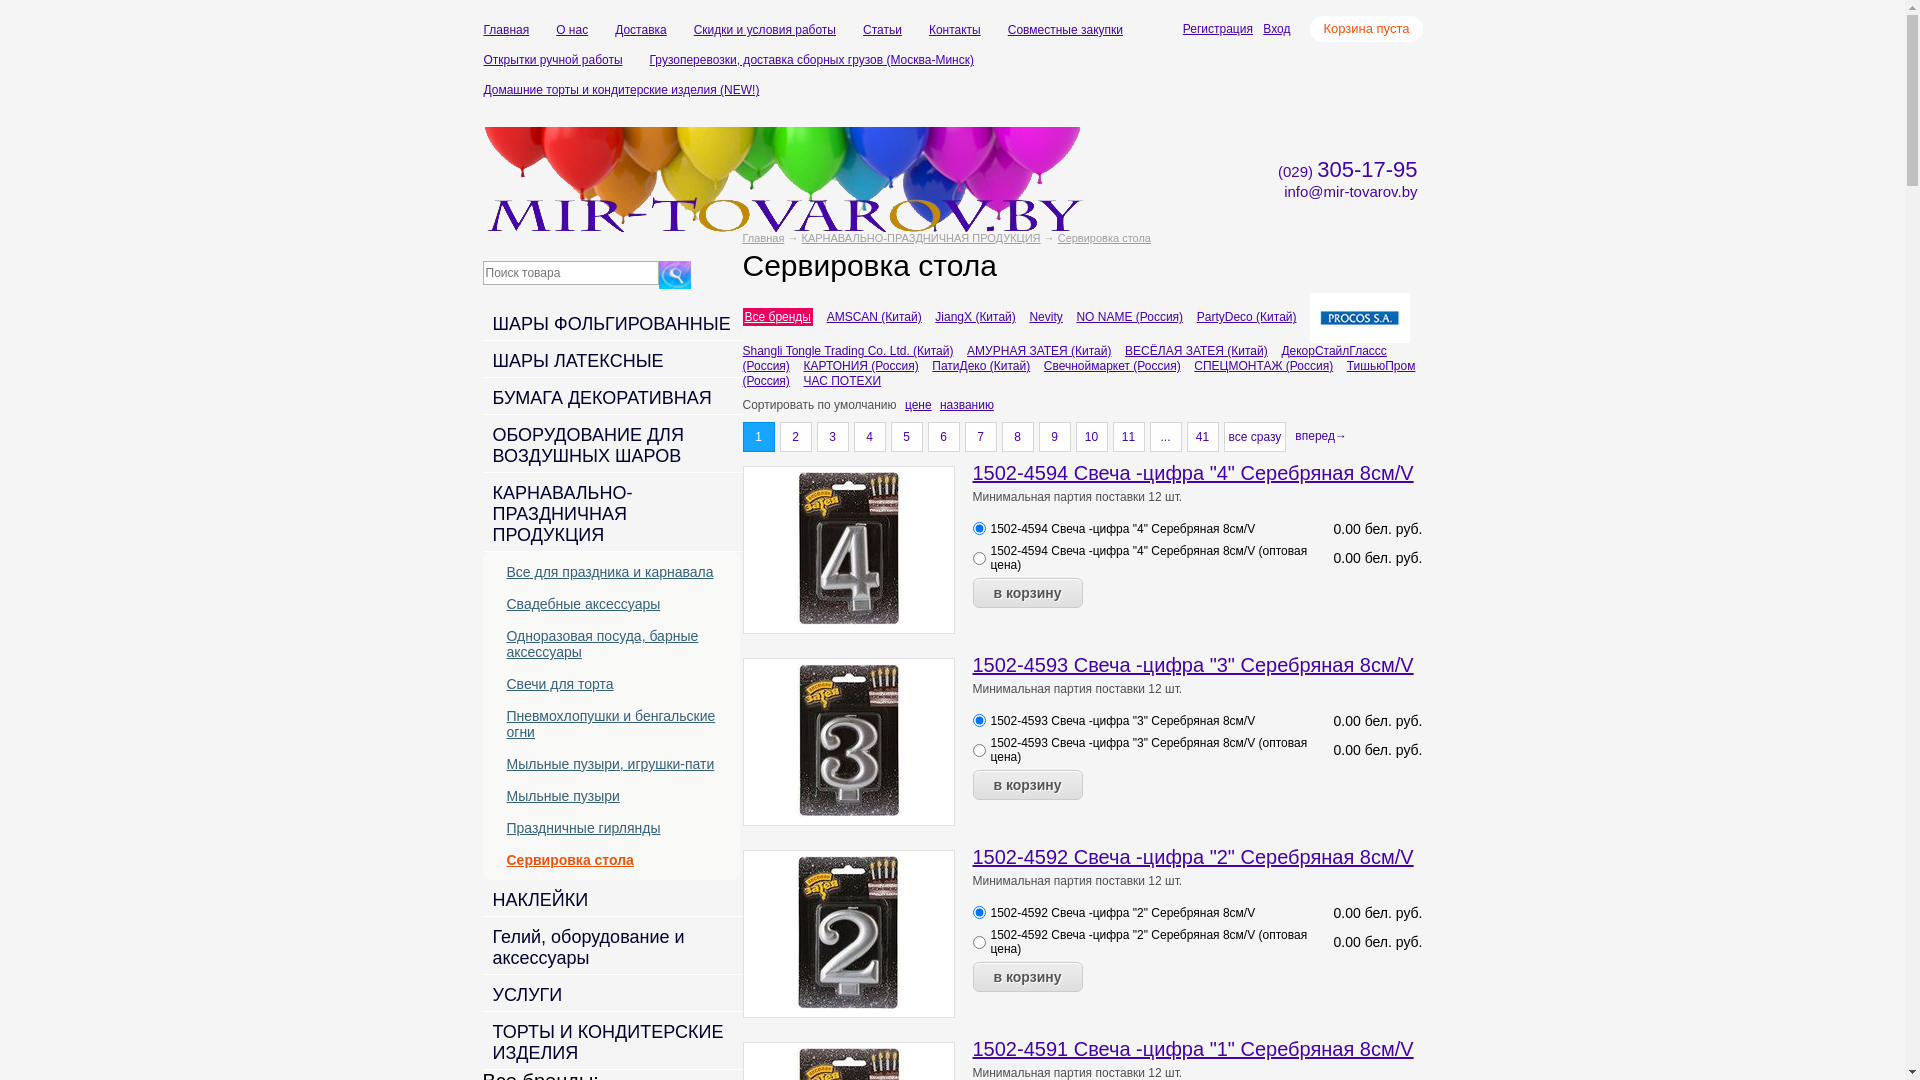 The width and height of the screenshot is (1920, 1080). Describe the element at coordinates (1018, 437) in the screenshot. I see `8` at that location.